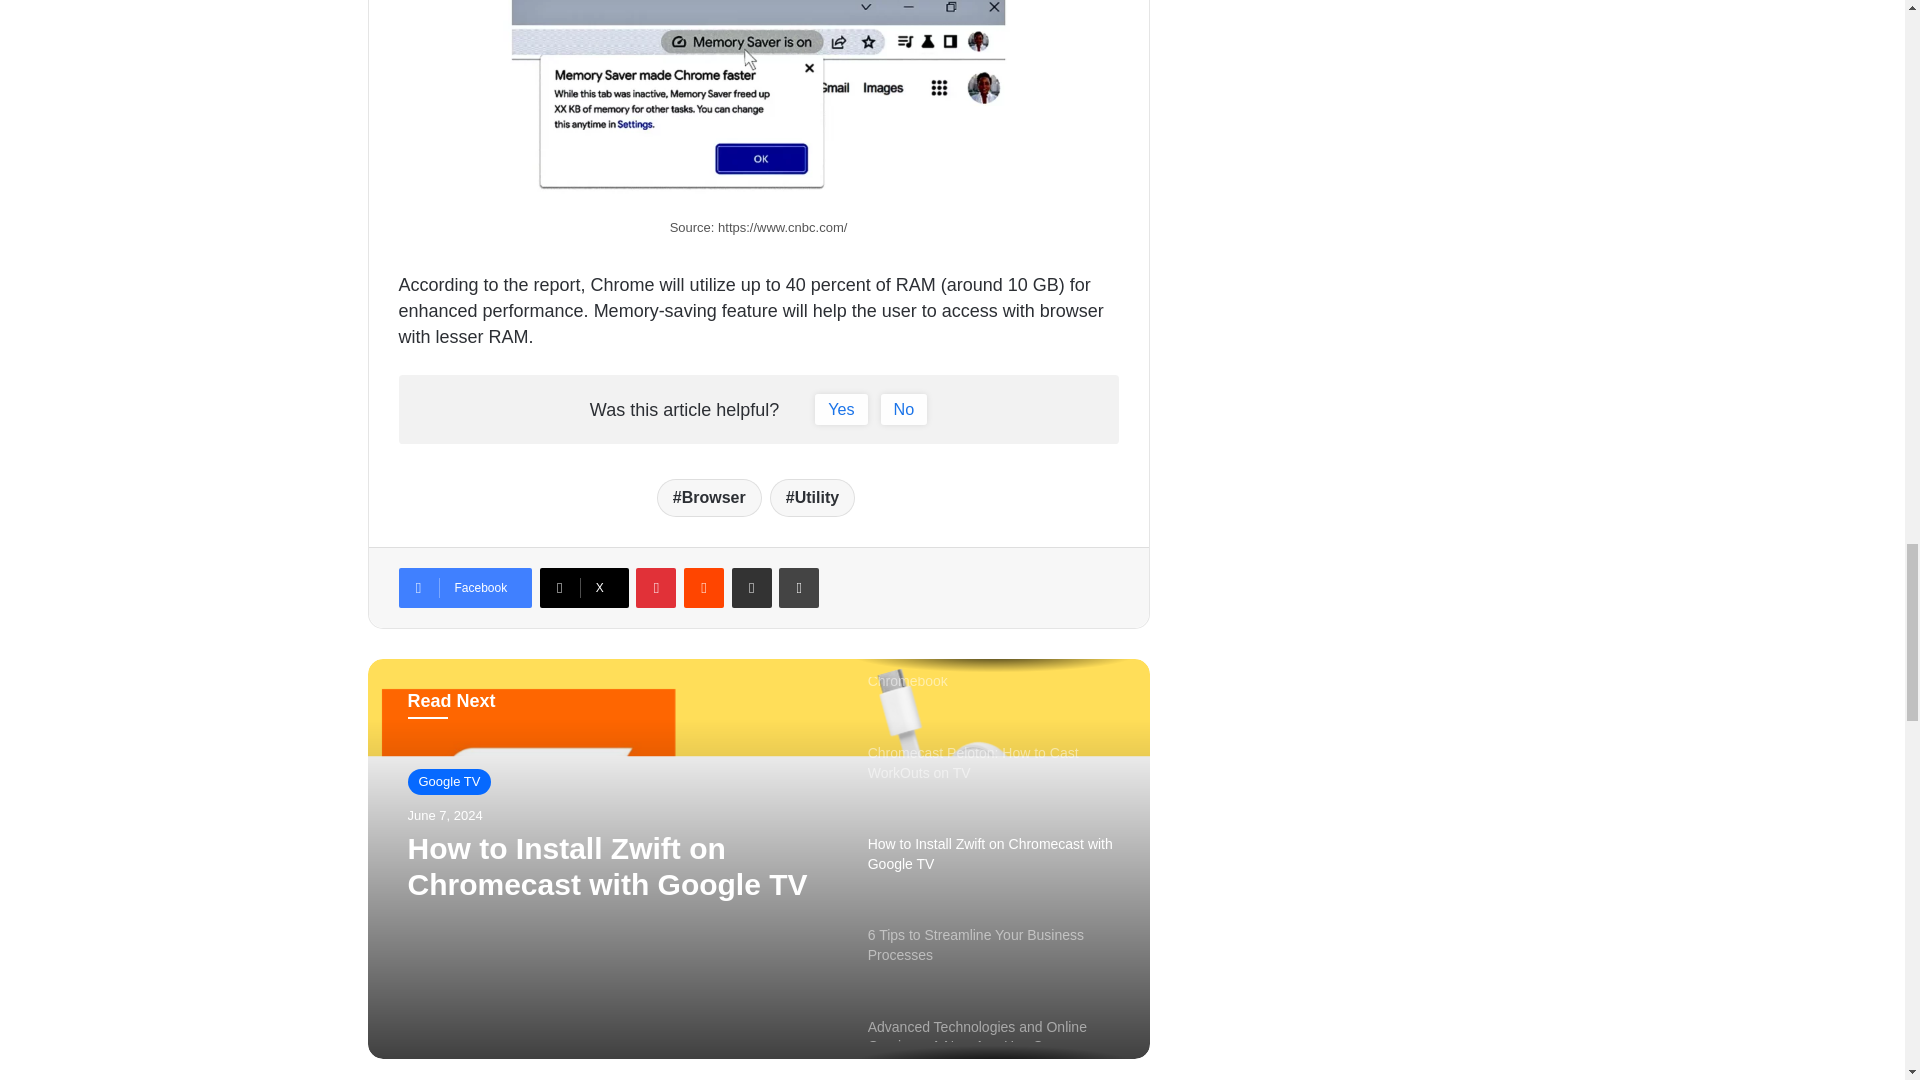 Image resolution: width=1920 pixels, height=1080 pixels. I want to click on Facebook, so click(464, 588).